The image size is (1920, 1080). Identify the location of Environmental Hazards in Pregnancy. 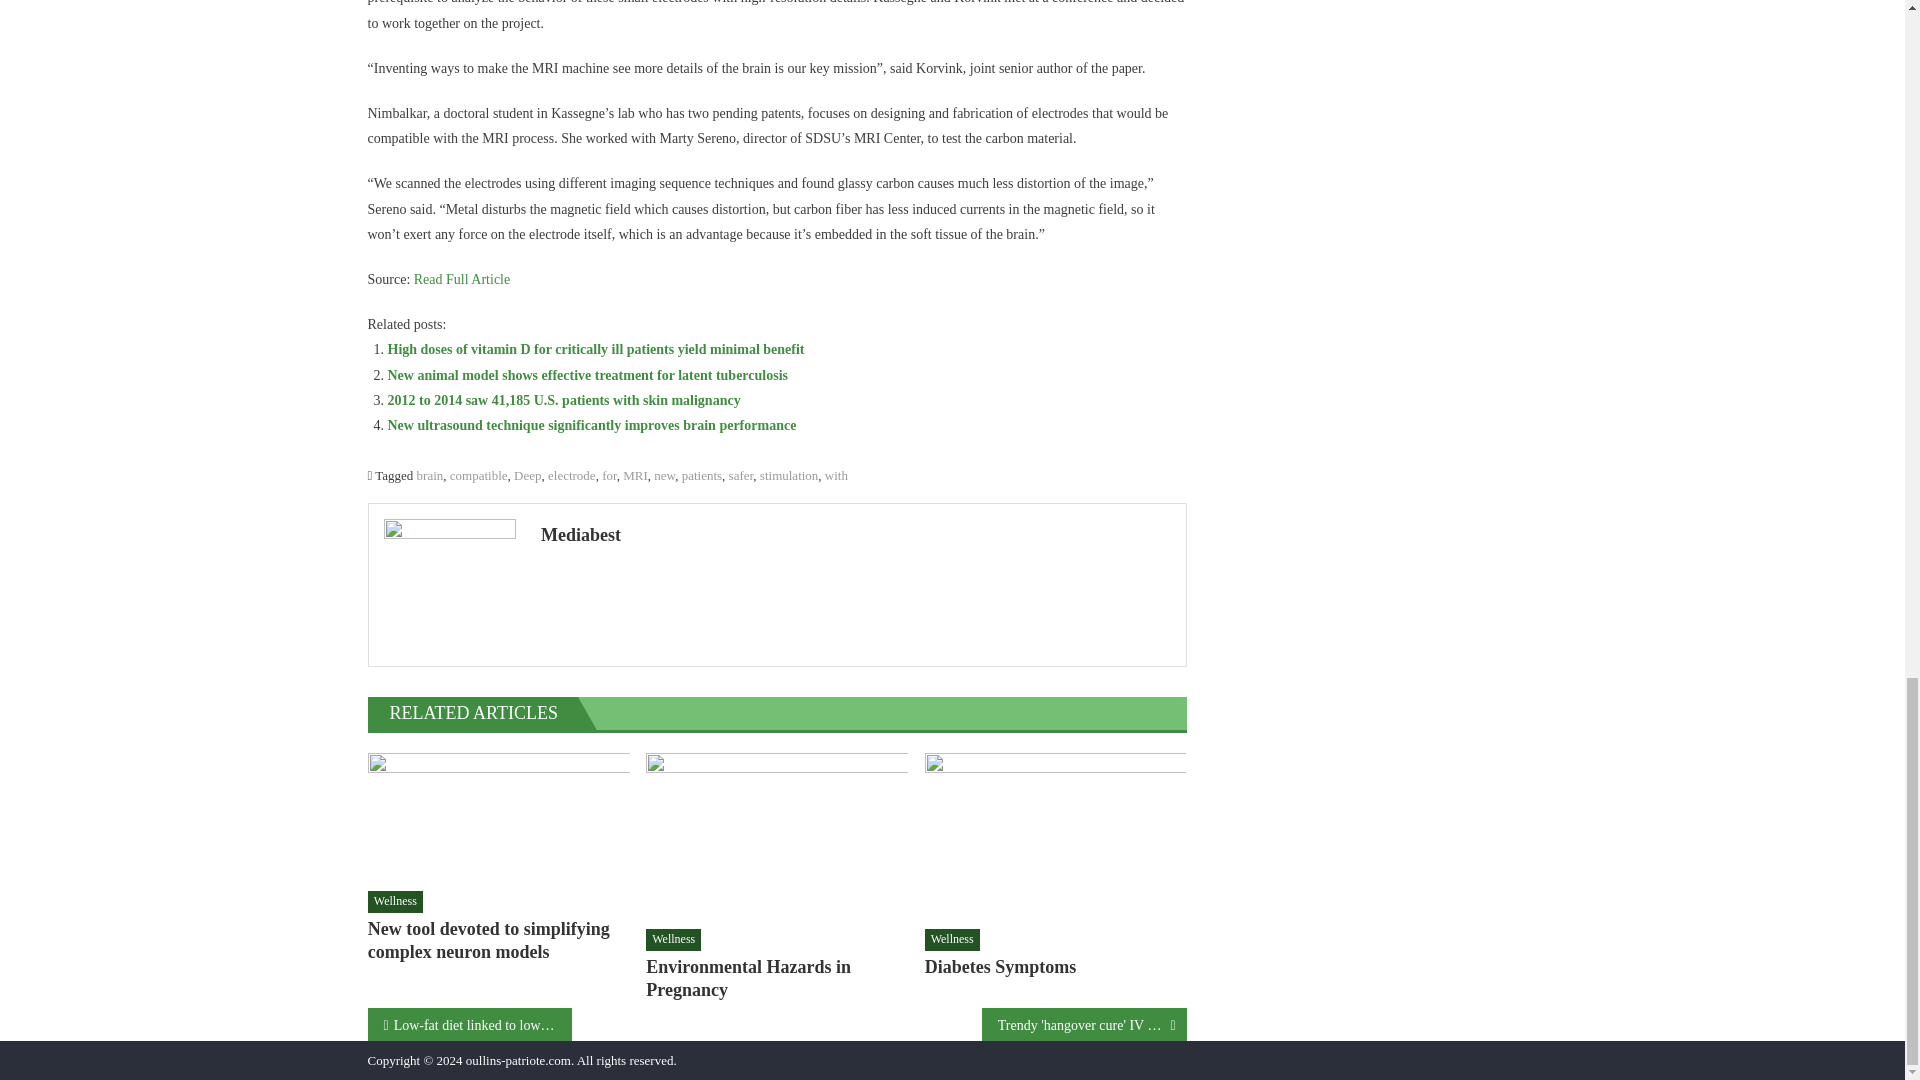
(776, 834).